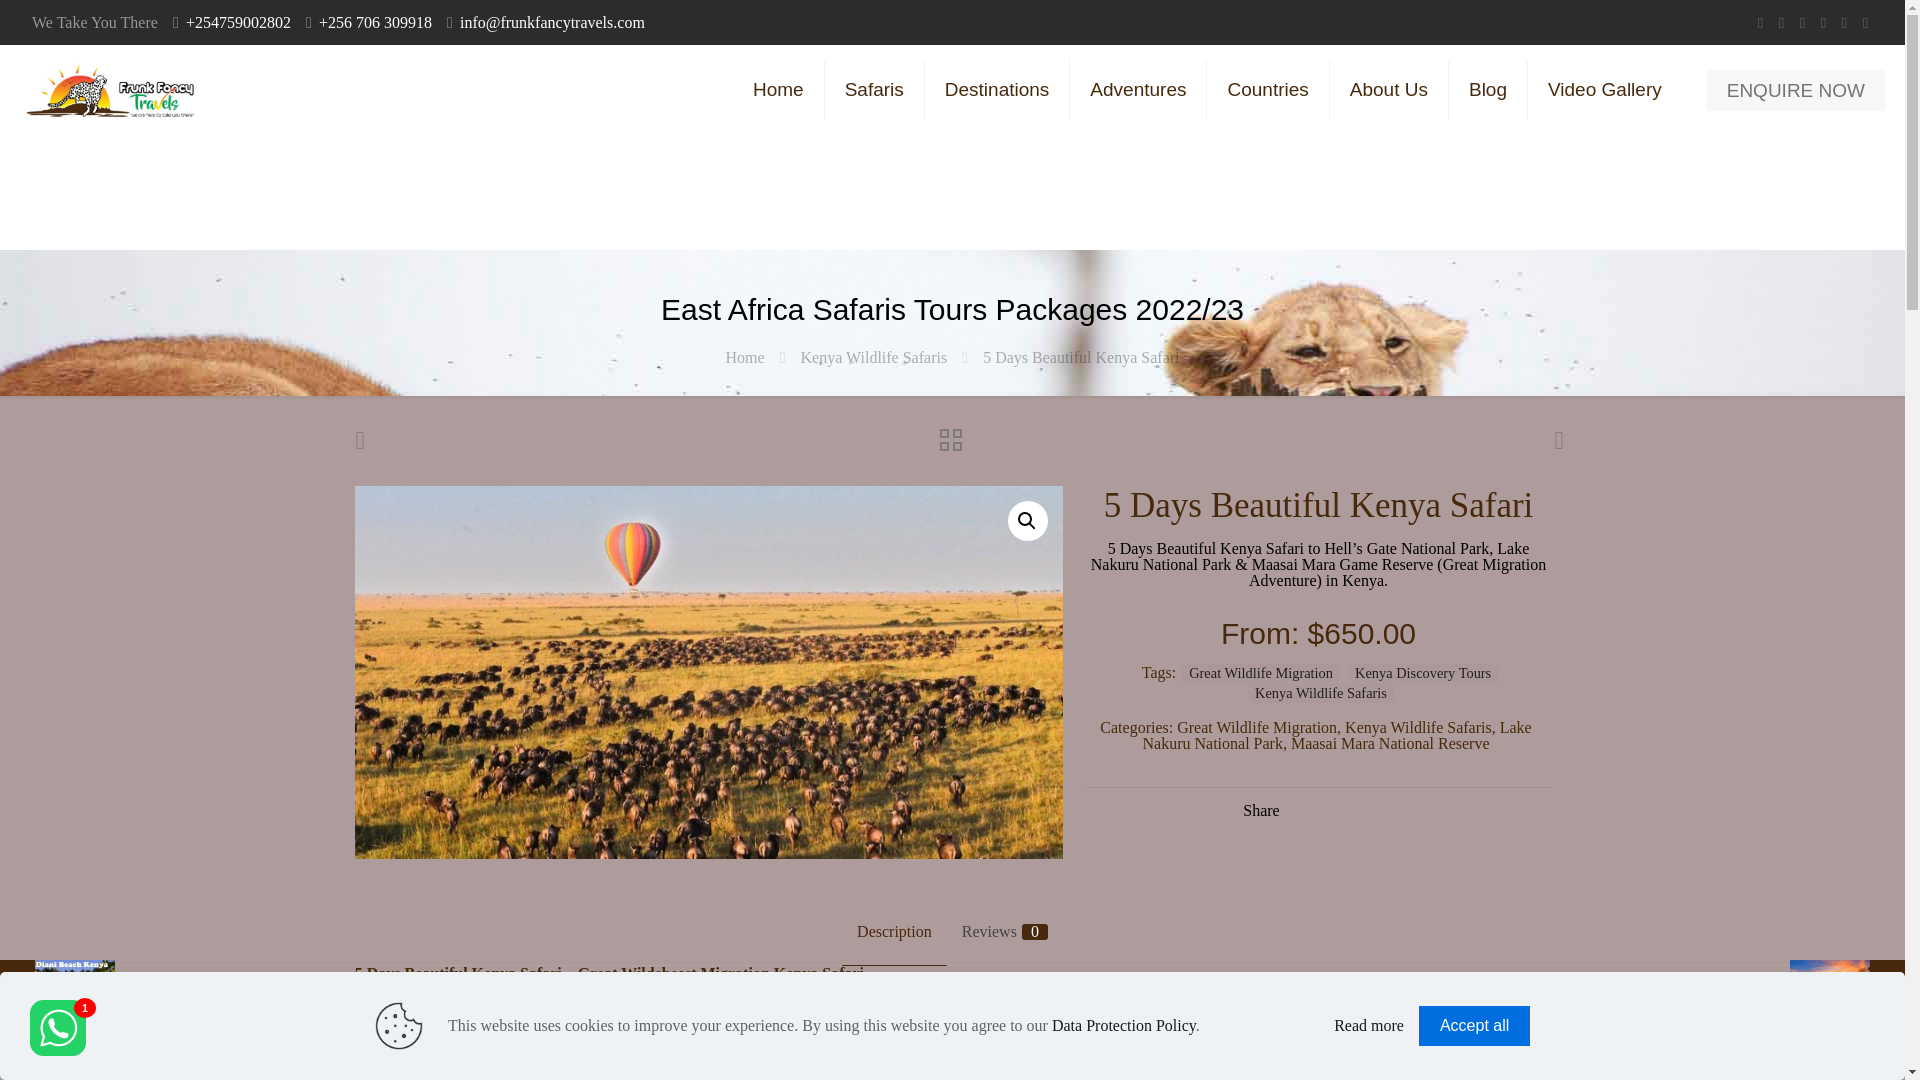 This screenshot has width=1920, height=1080. What do you see at coordinates (1760, 23) in the screenshot?
I see `WhatsApp` at bounding box center [1760, 23].